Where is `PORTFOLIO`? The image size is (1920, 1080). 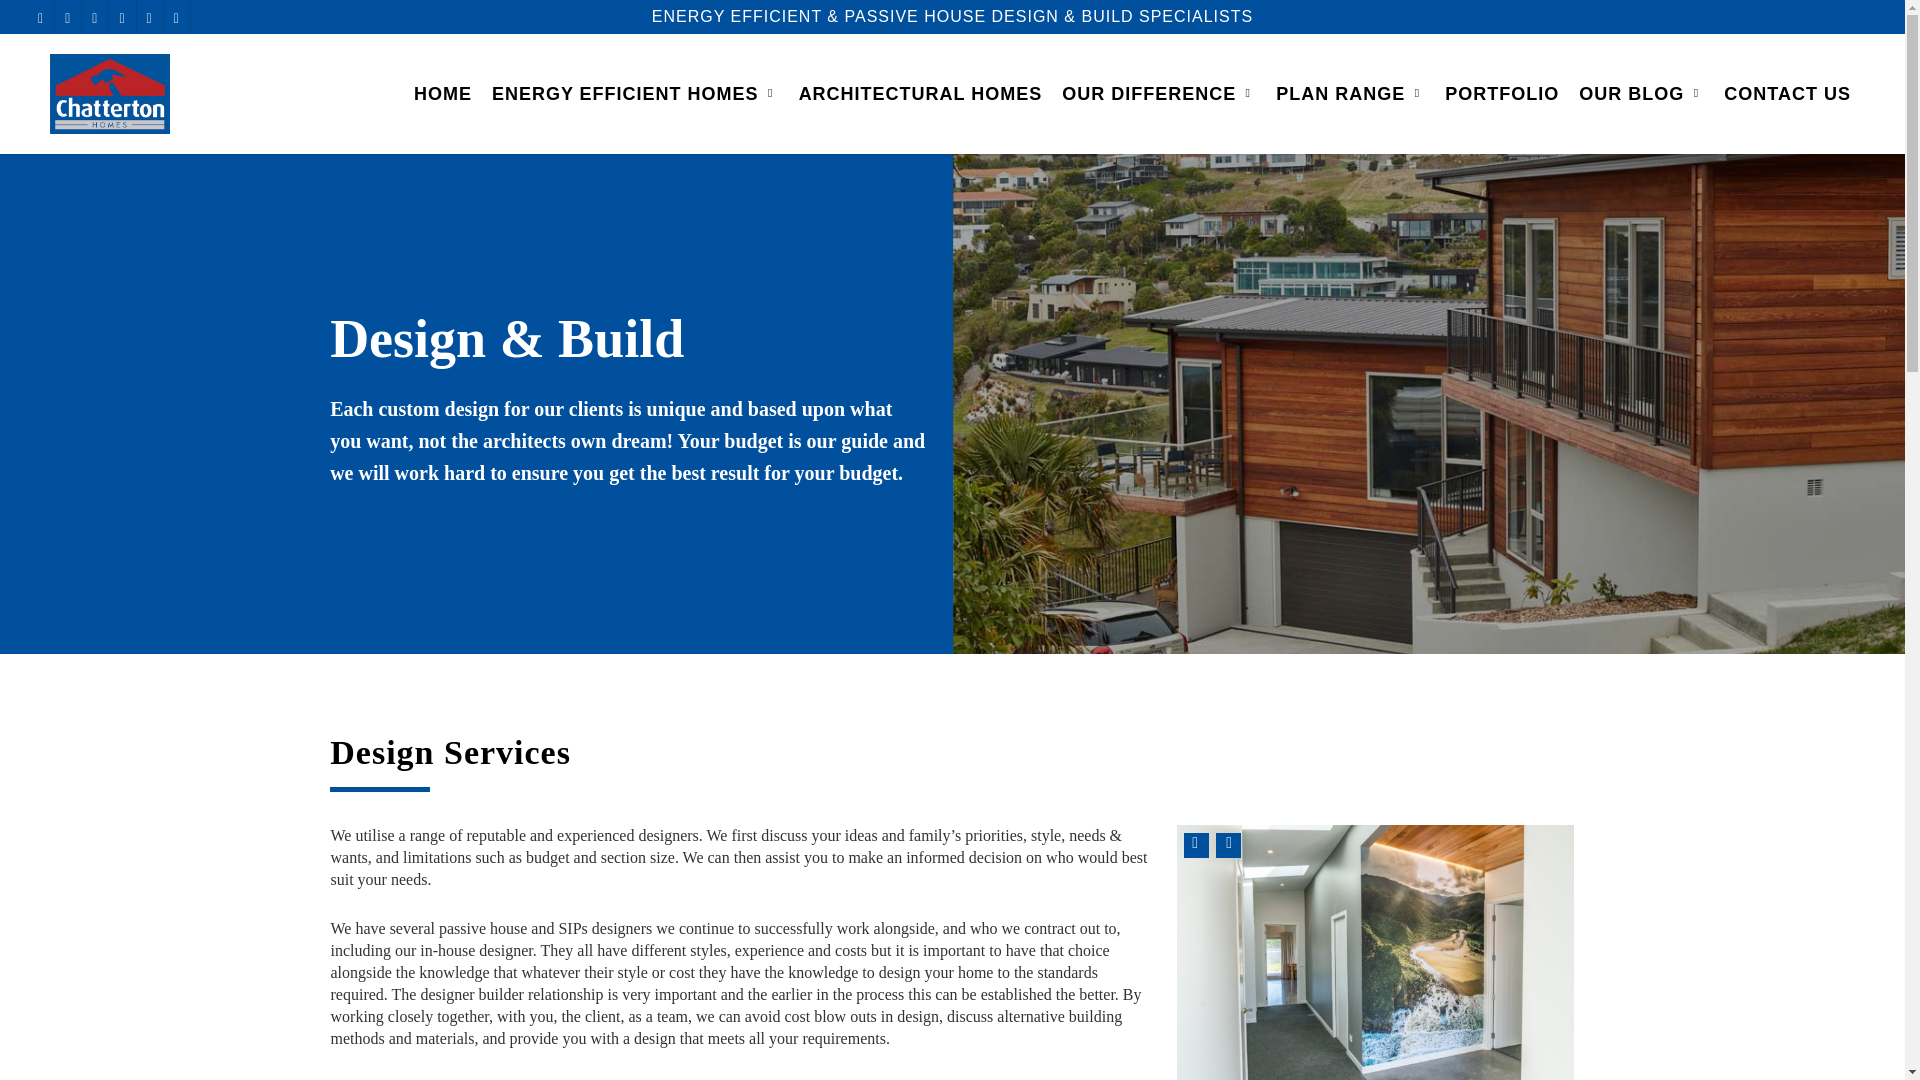 PORTFOLIO is located at coordinates (1501, 94).